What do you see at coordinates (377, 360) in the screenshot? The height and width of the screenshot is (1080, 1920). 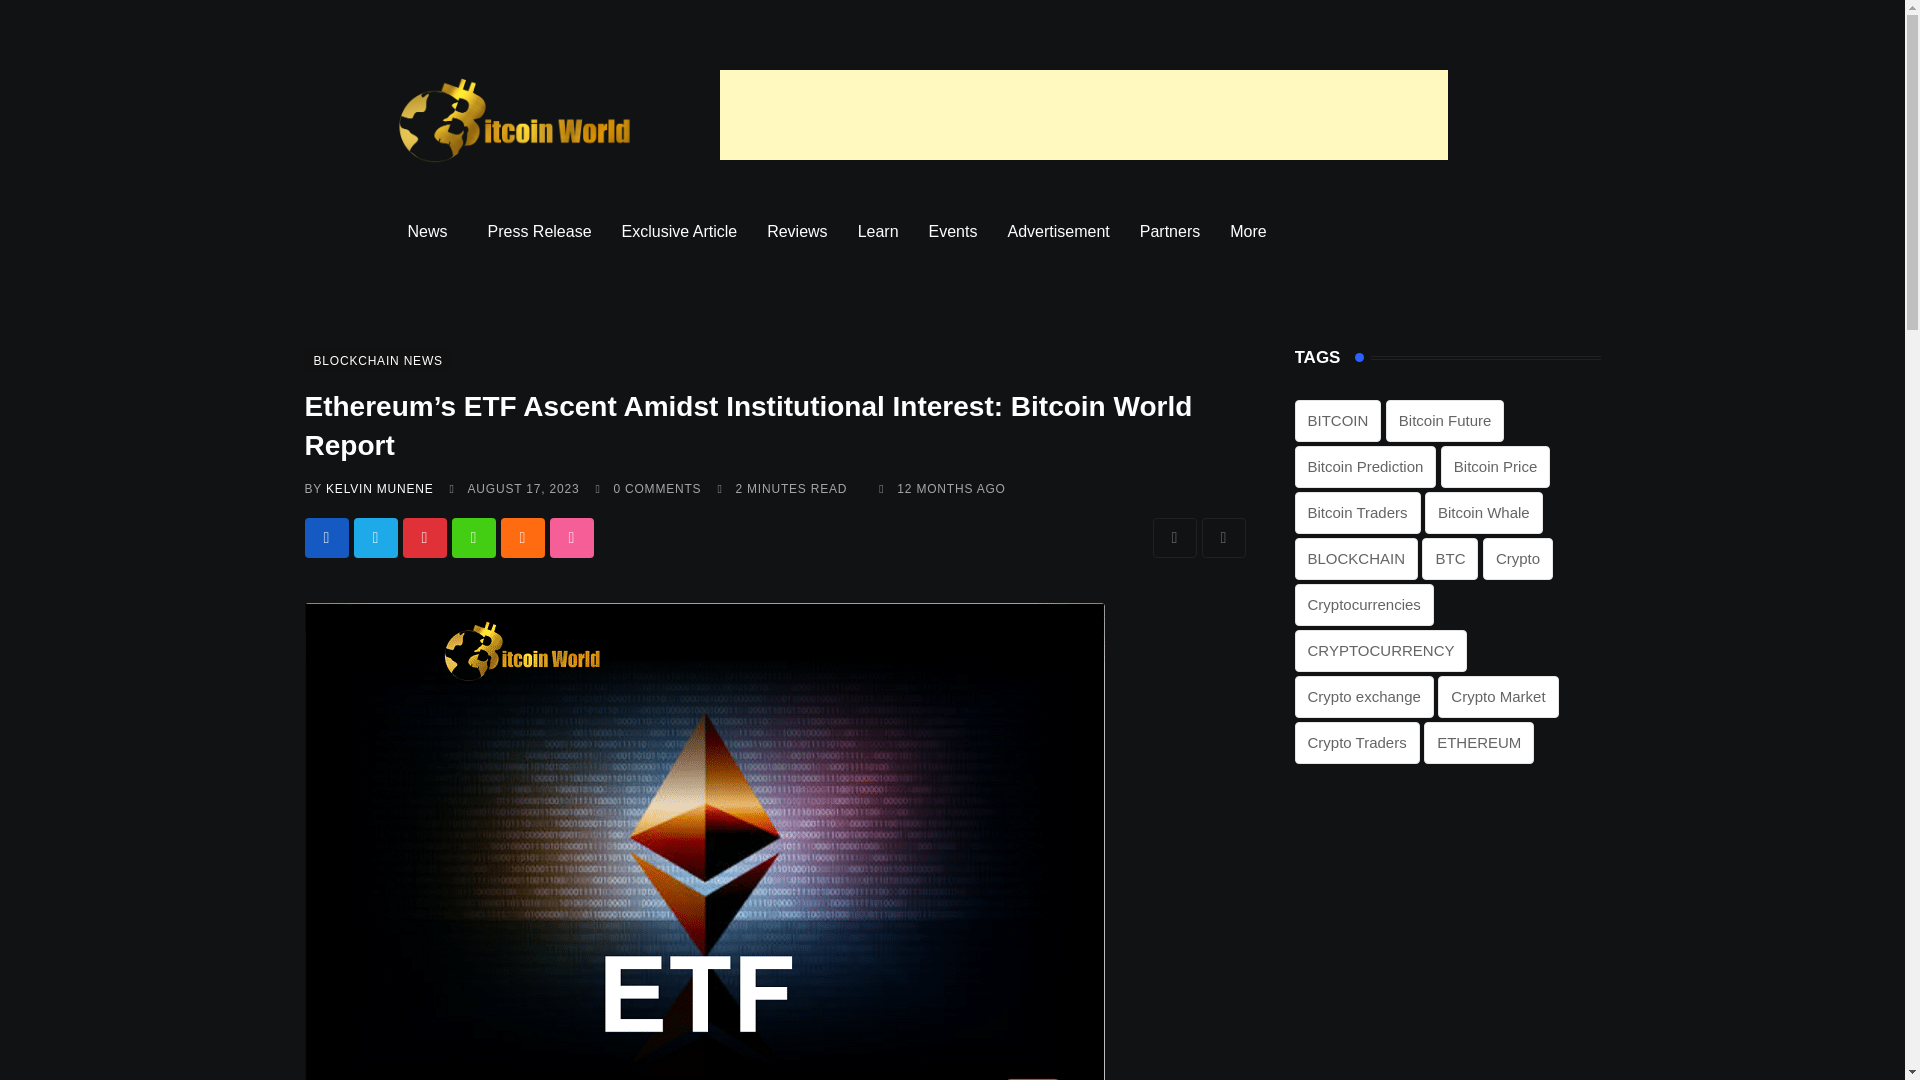 I see `BLOCKCHAIN NEWS` at bounding box center [377, 360].